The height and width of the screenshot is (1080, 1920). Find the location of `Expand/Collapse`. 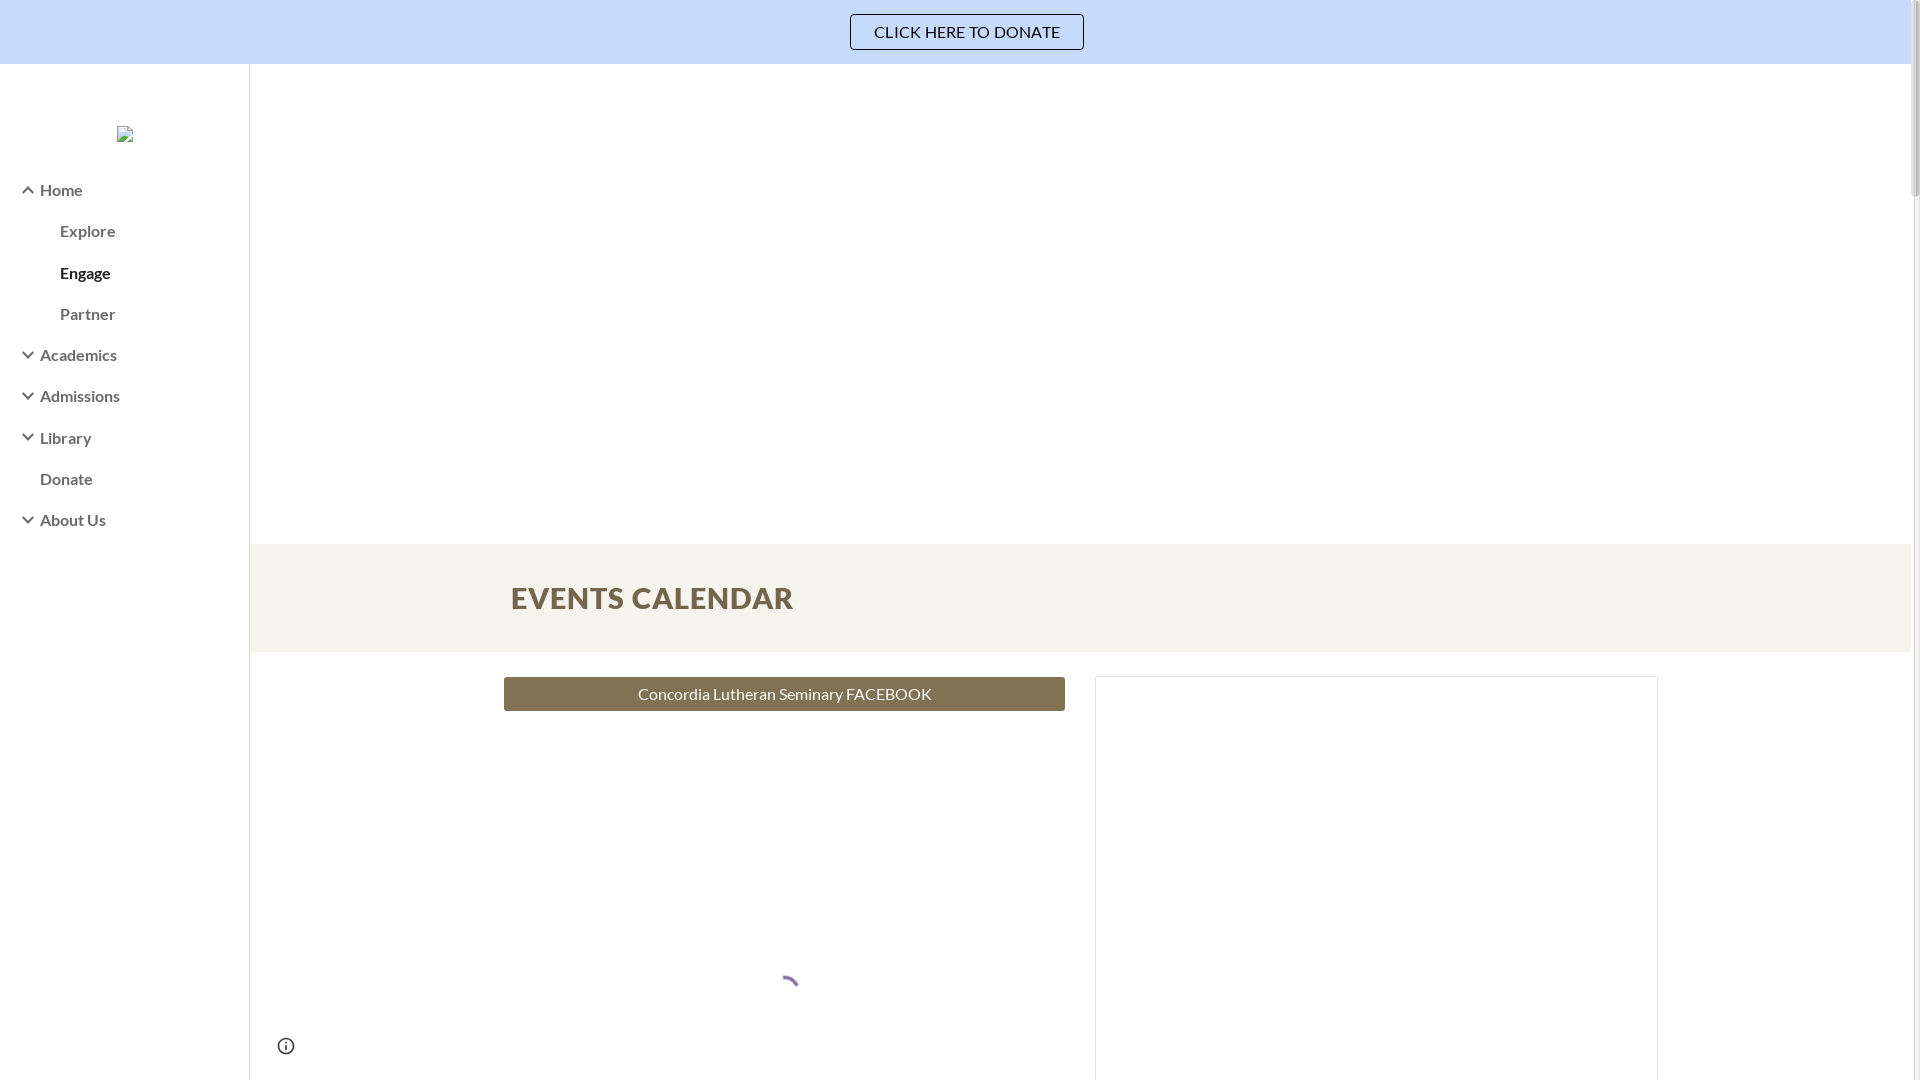

Expand/Collapse is located at coordinates (22, 520).